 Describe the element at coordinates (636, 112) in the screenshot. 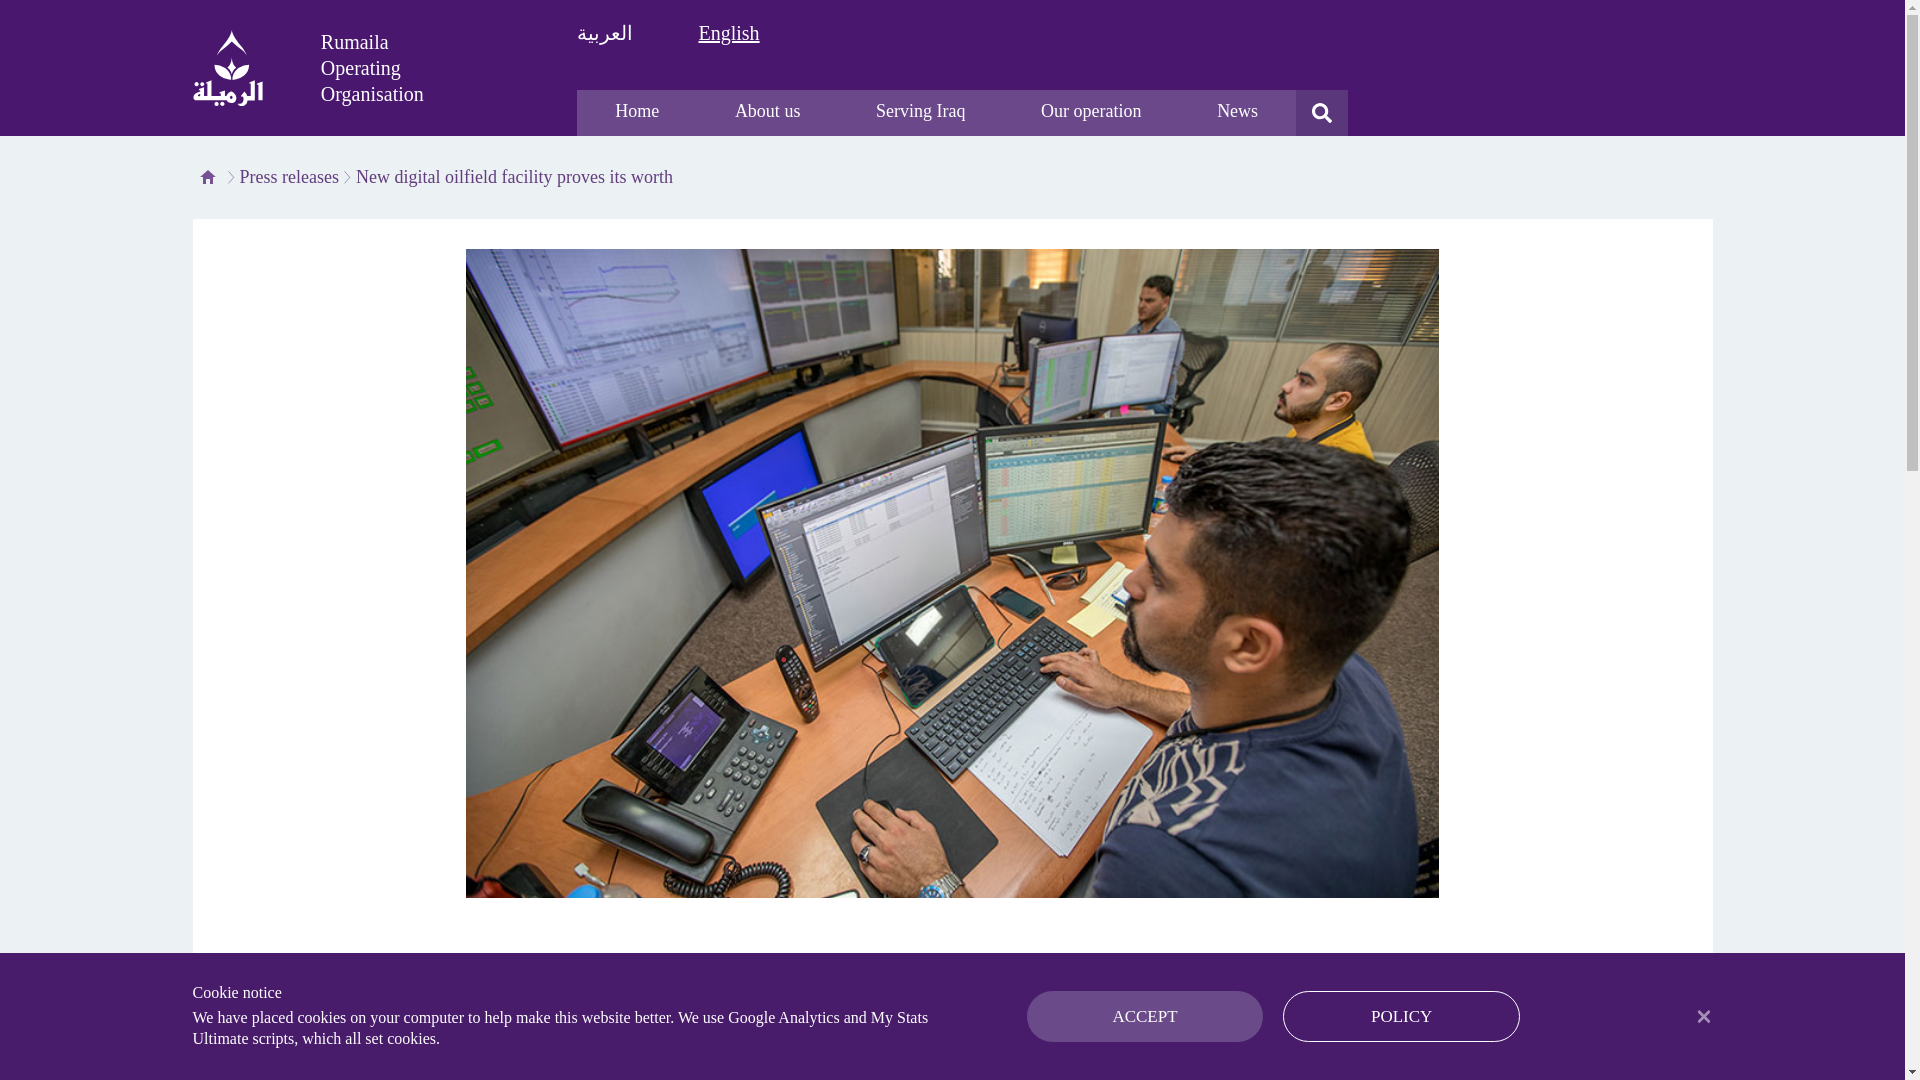

I see `Home` at that location.